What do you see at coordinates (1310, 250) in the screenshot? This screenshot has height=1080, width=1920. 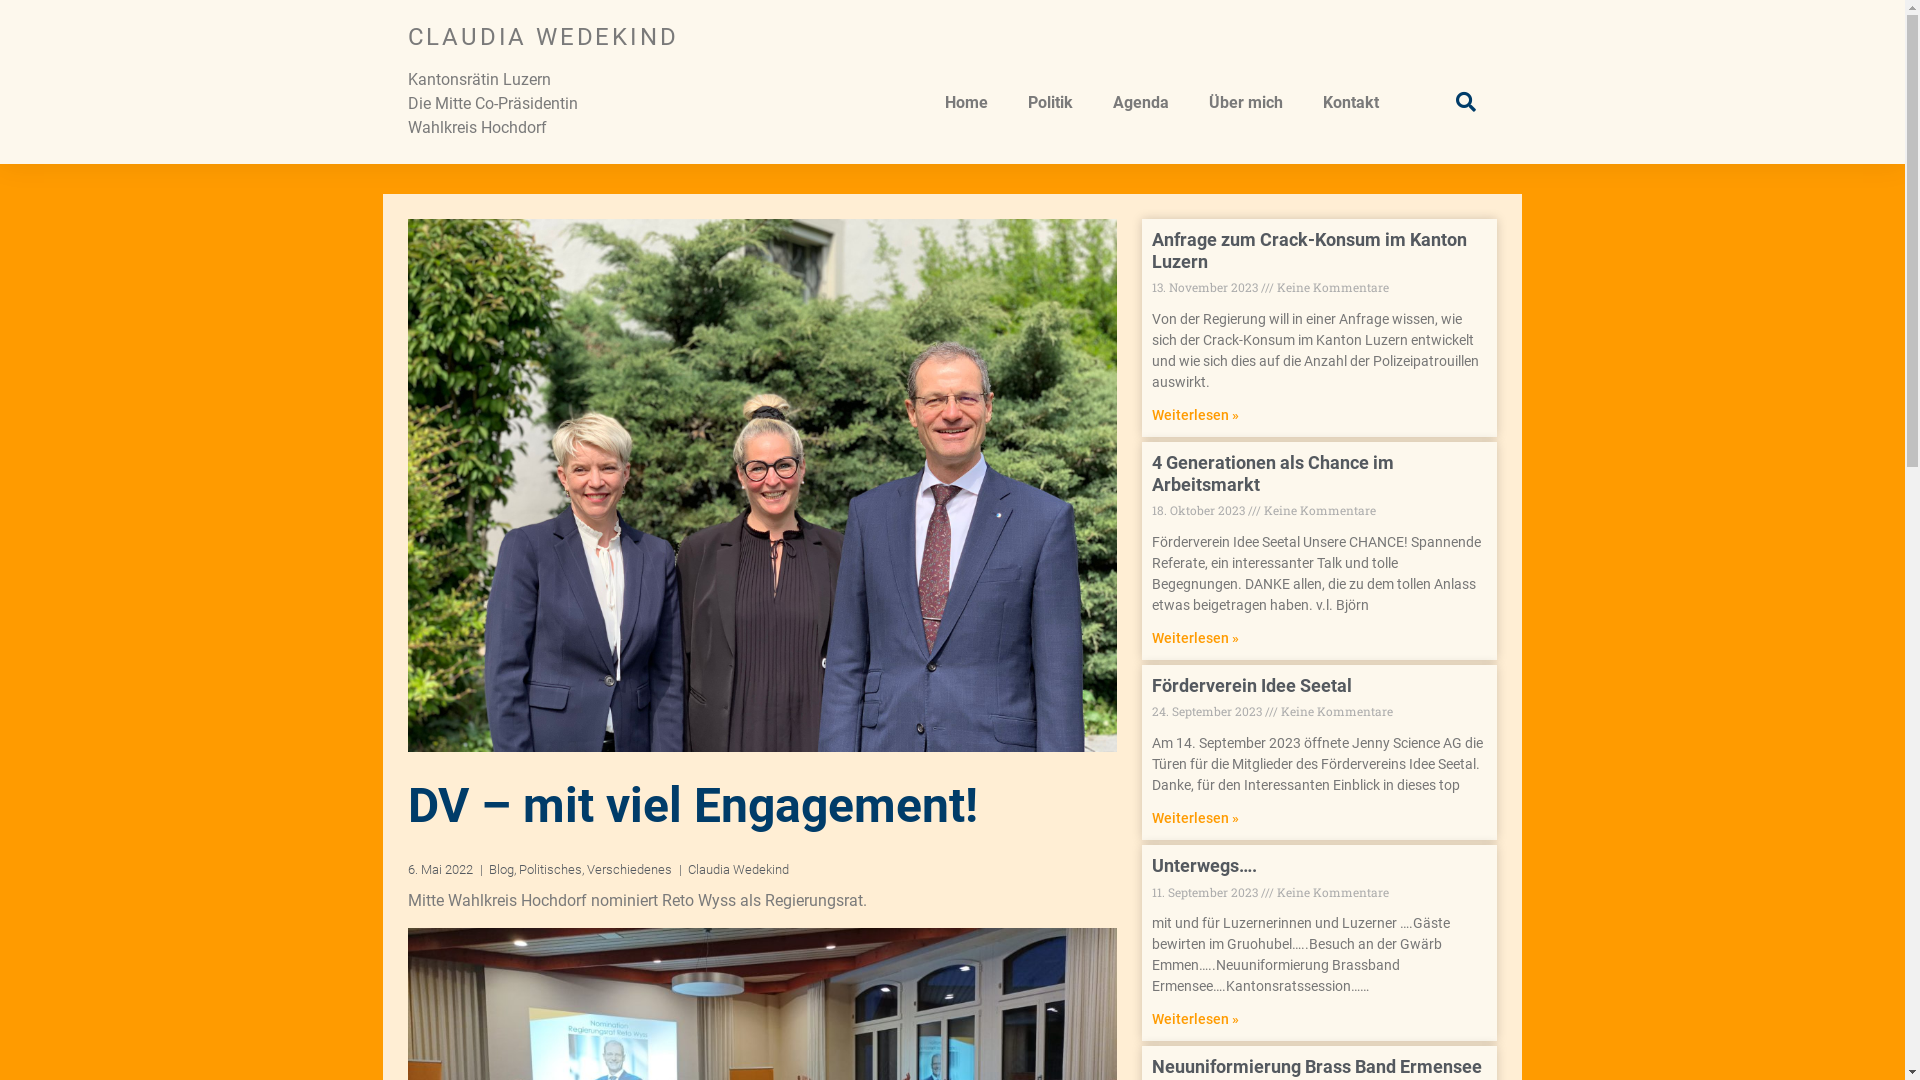 I see `Anfrage zum Crack-Konsum im Kanton Luzern` at bounding box center [1310, 250].